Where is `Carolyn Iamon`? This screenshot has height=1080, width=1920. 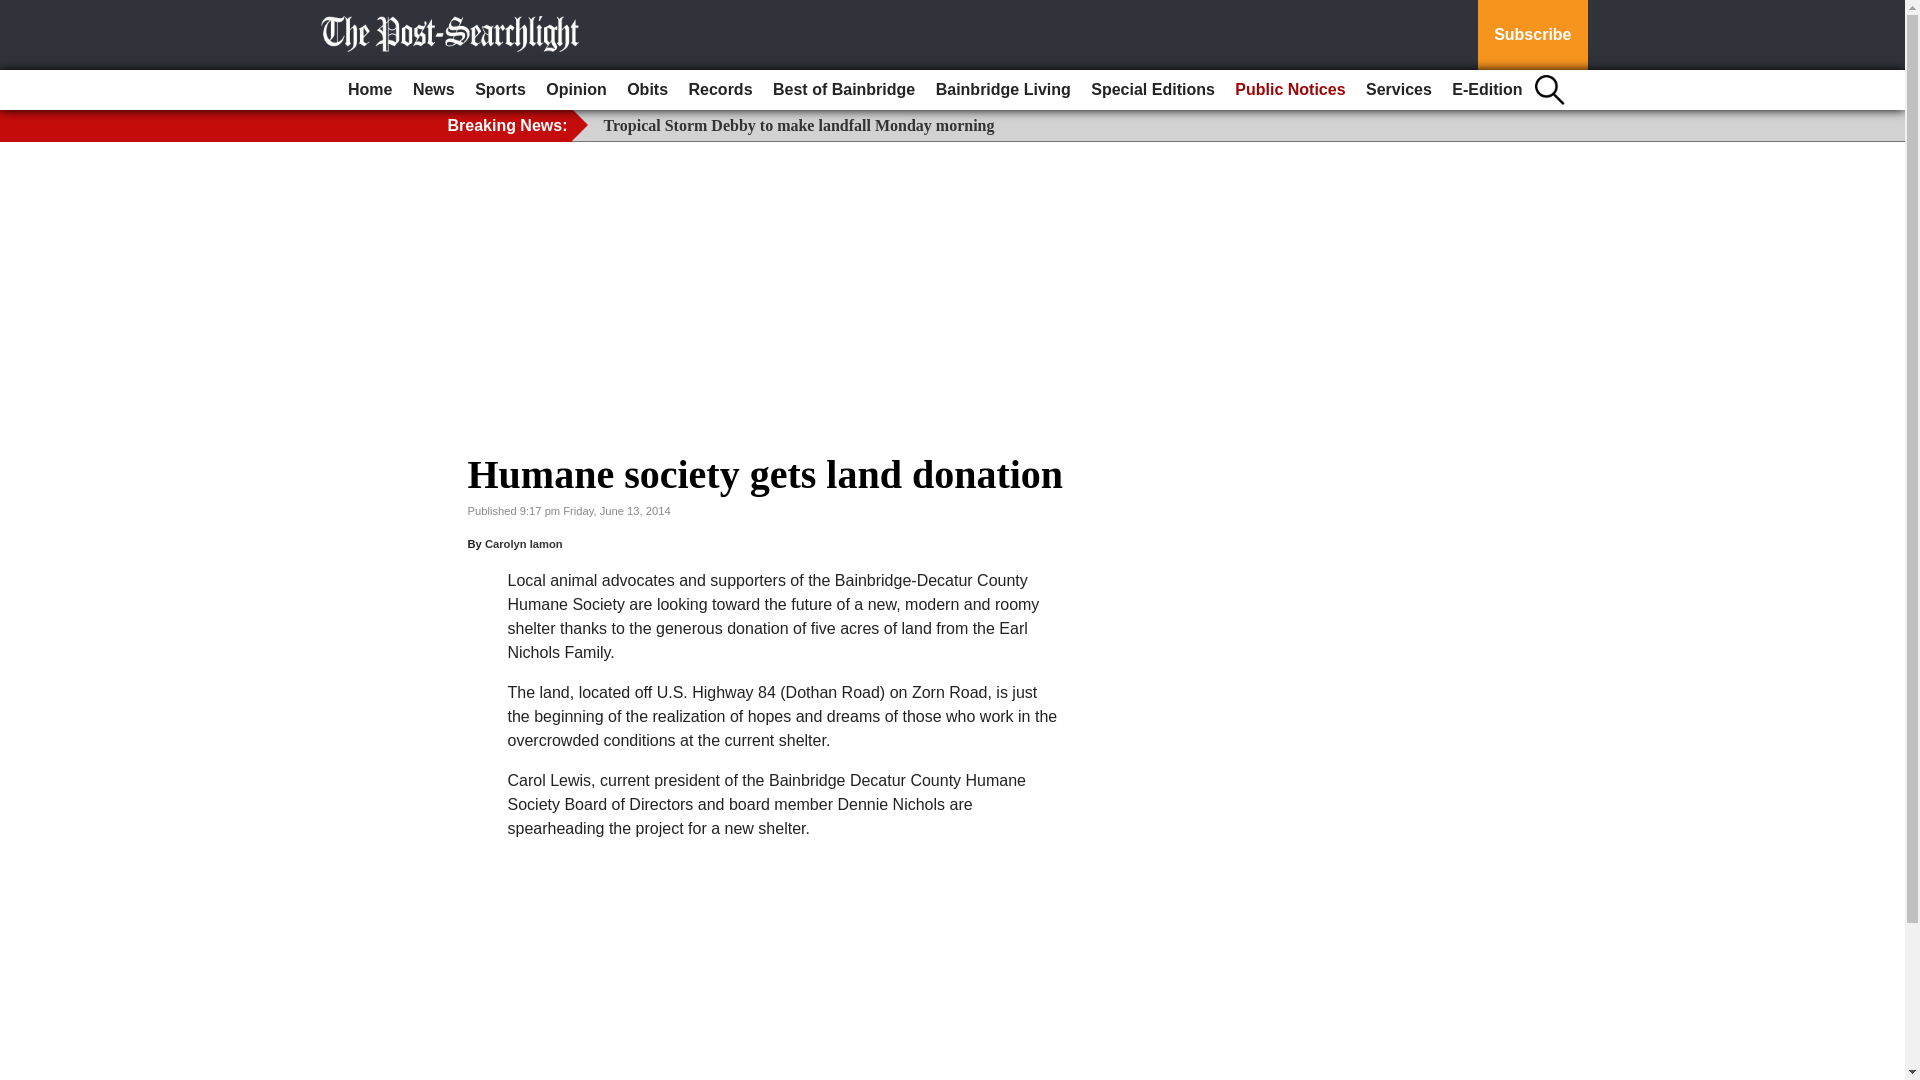 Carolyn Iamon is located at coordinates (524, 543).